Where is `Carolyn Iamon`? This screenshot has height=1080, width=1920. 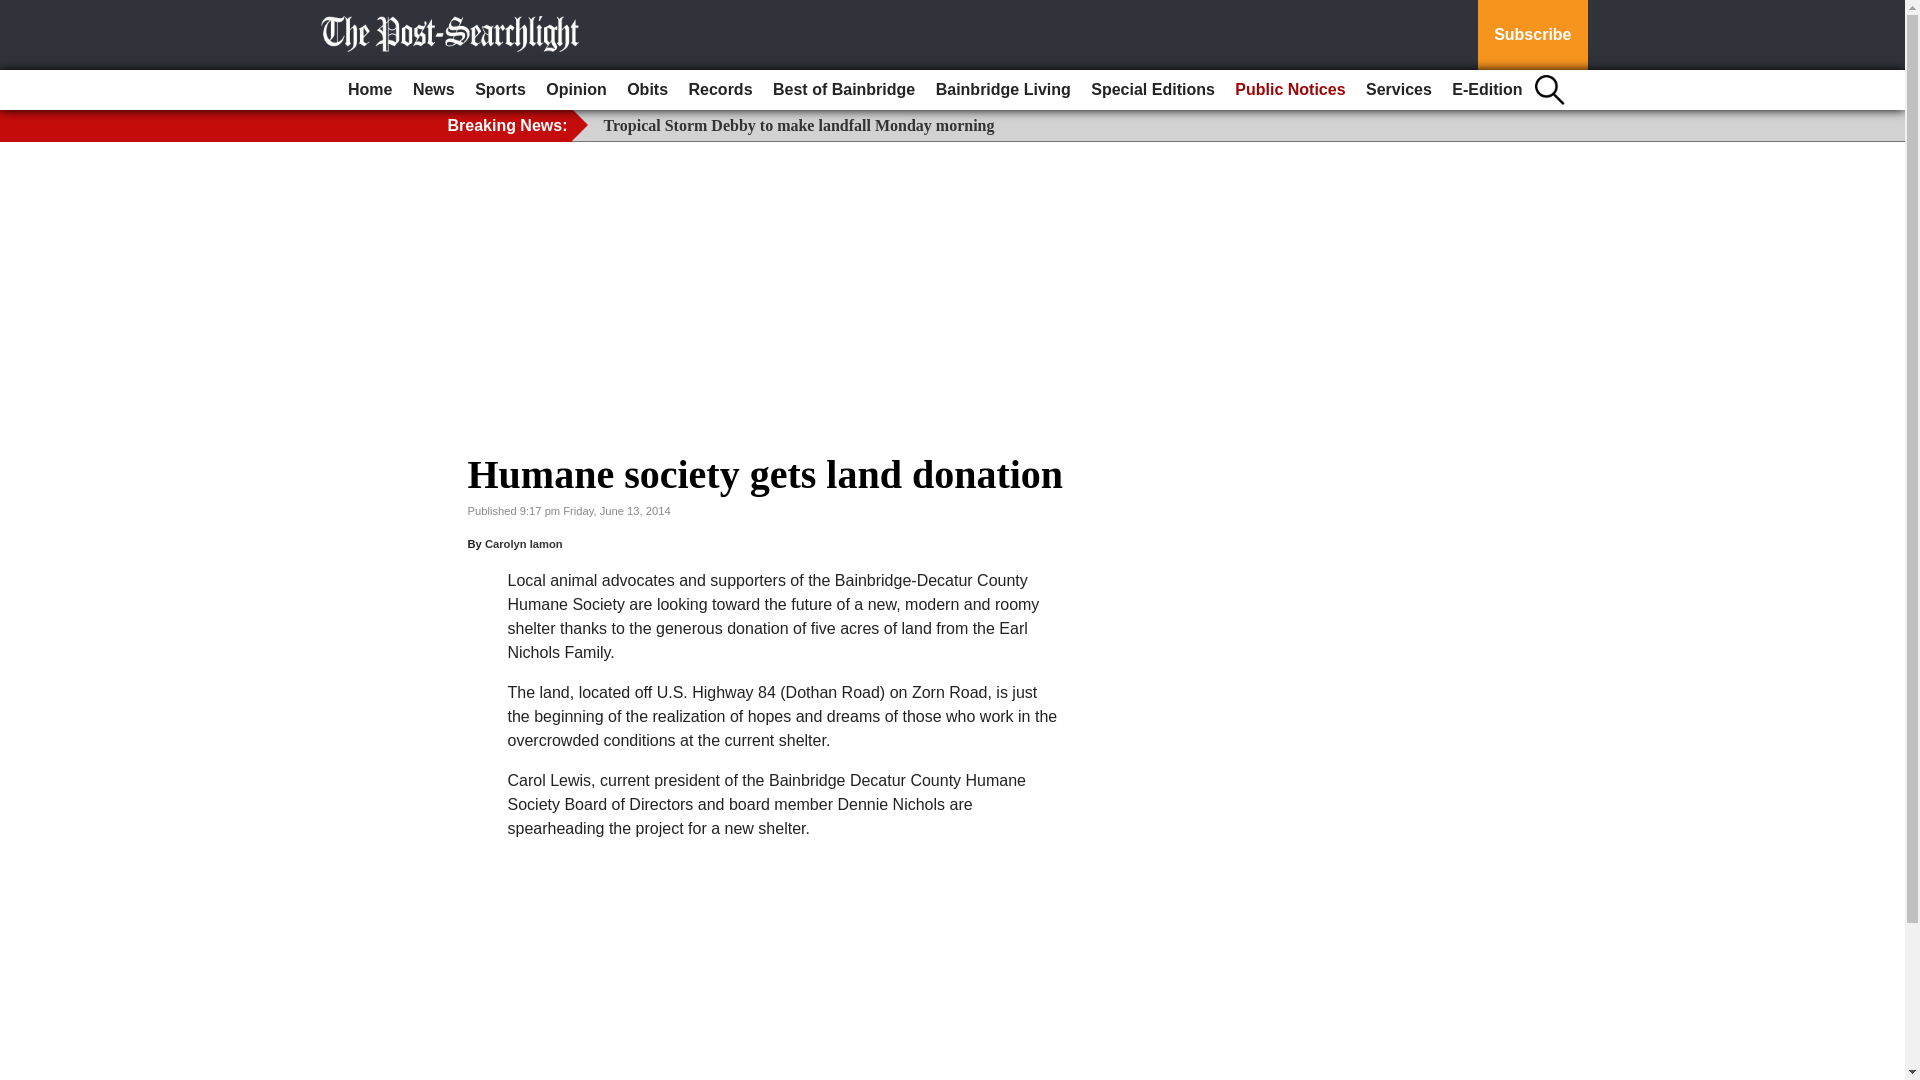 Carolyn Iamon is located at coordinates (524, 543).